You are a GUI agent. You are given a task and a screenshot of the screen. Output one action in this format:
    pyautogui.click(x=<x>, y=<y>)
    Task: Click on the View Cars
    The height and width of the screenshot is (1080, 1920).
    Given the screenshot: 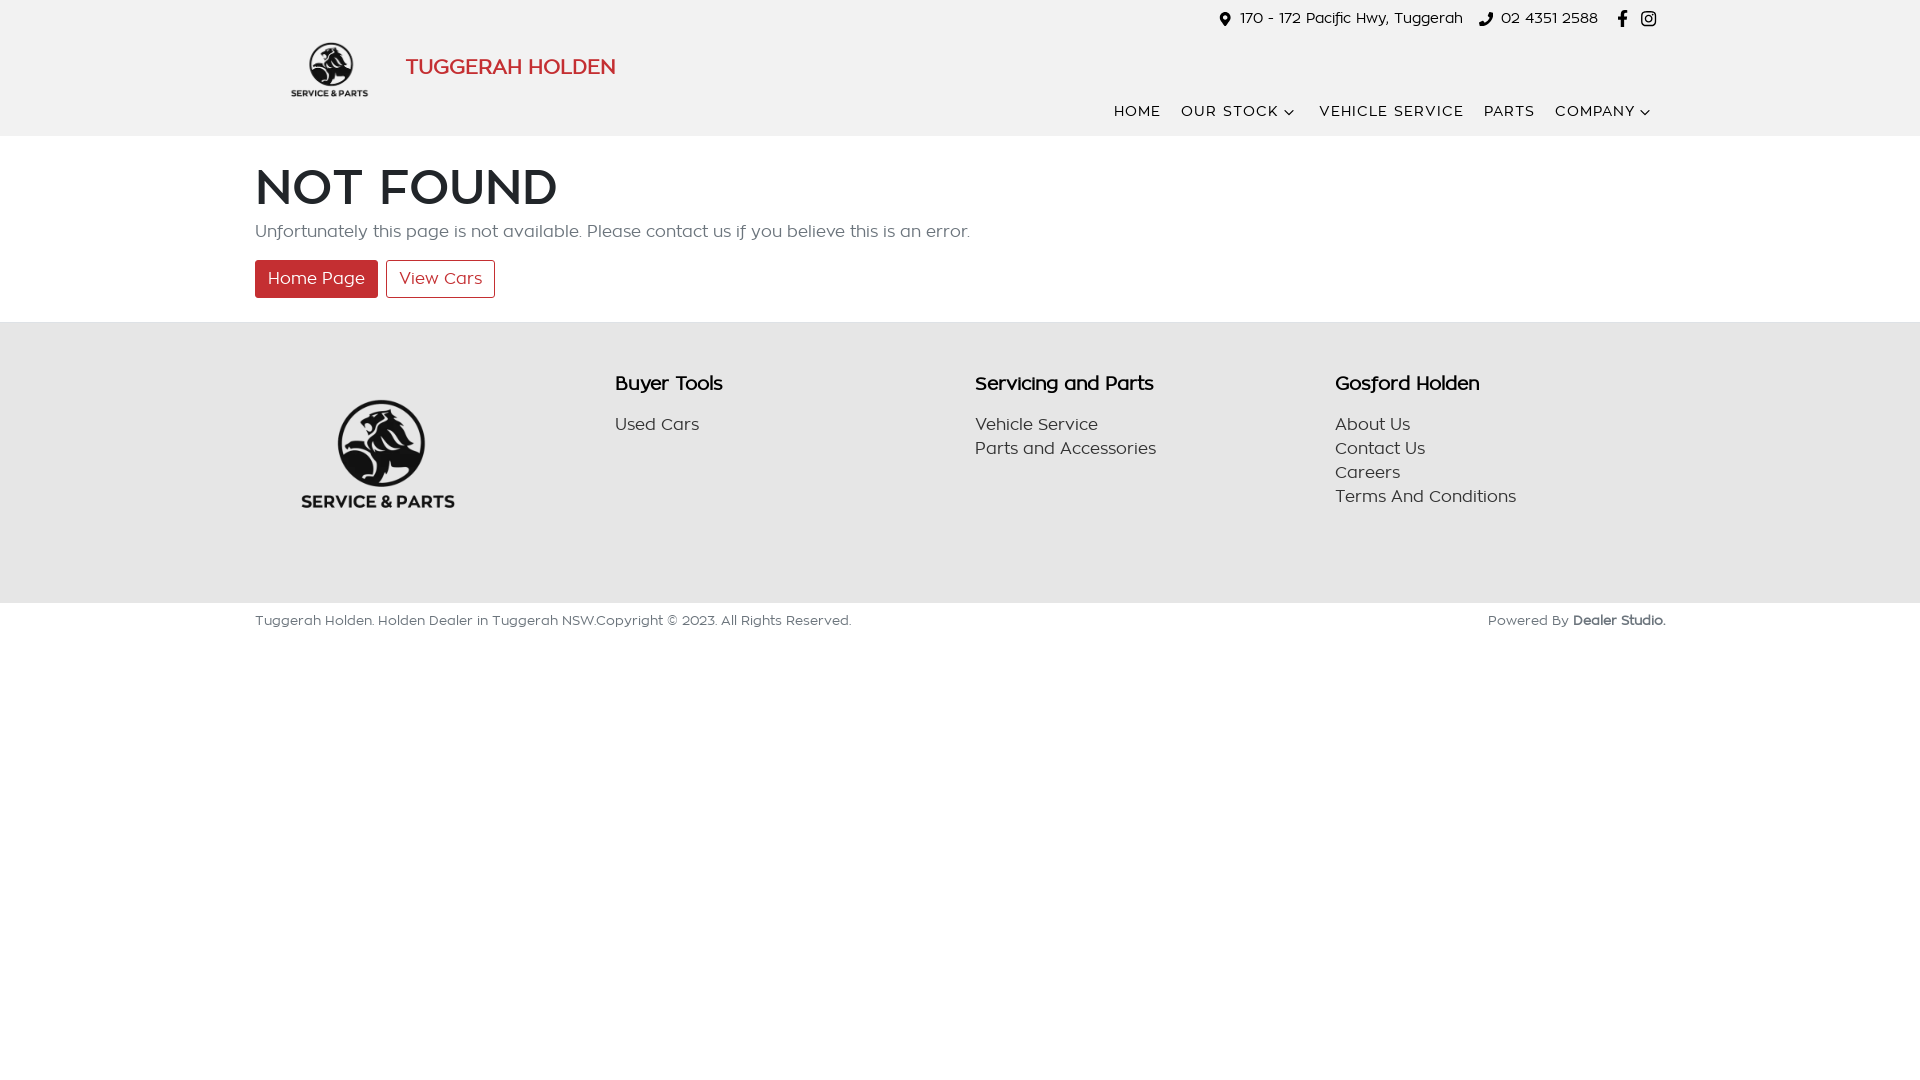 What is the action you would take?
    pyautogui.click(x=440, y=279)
    